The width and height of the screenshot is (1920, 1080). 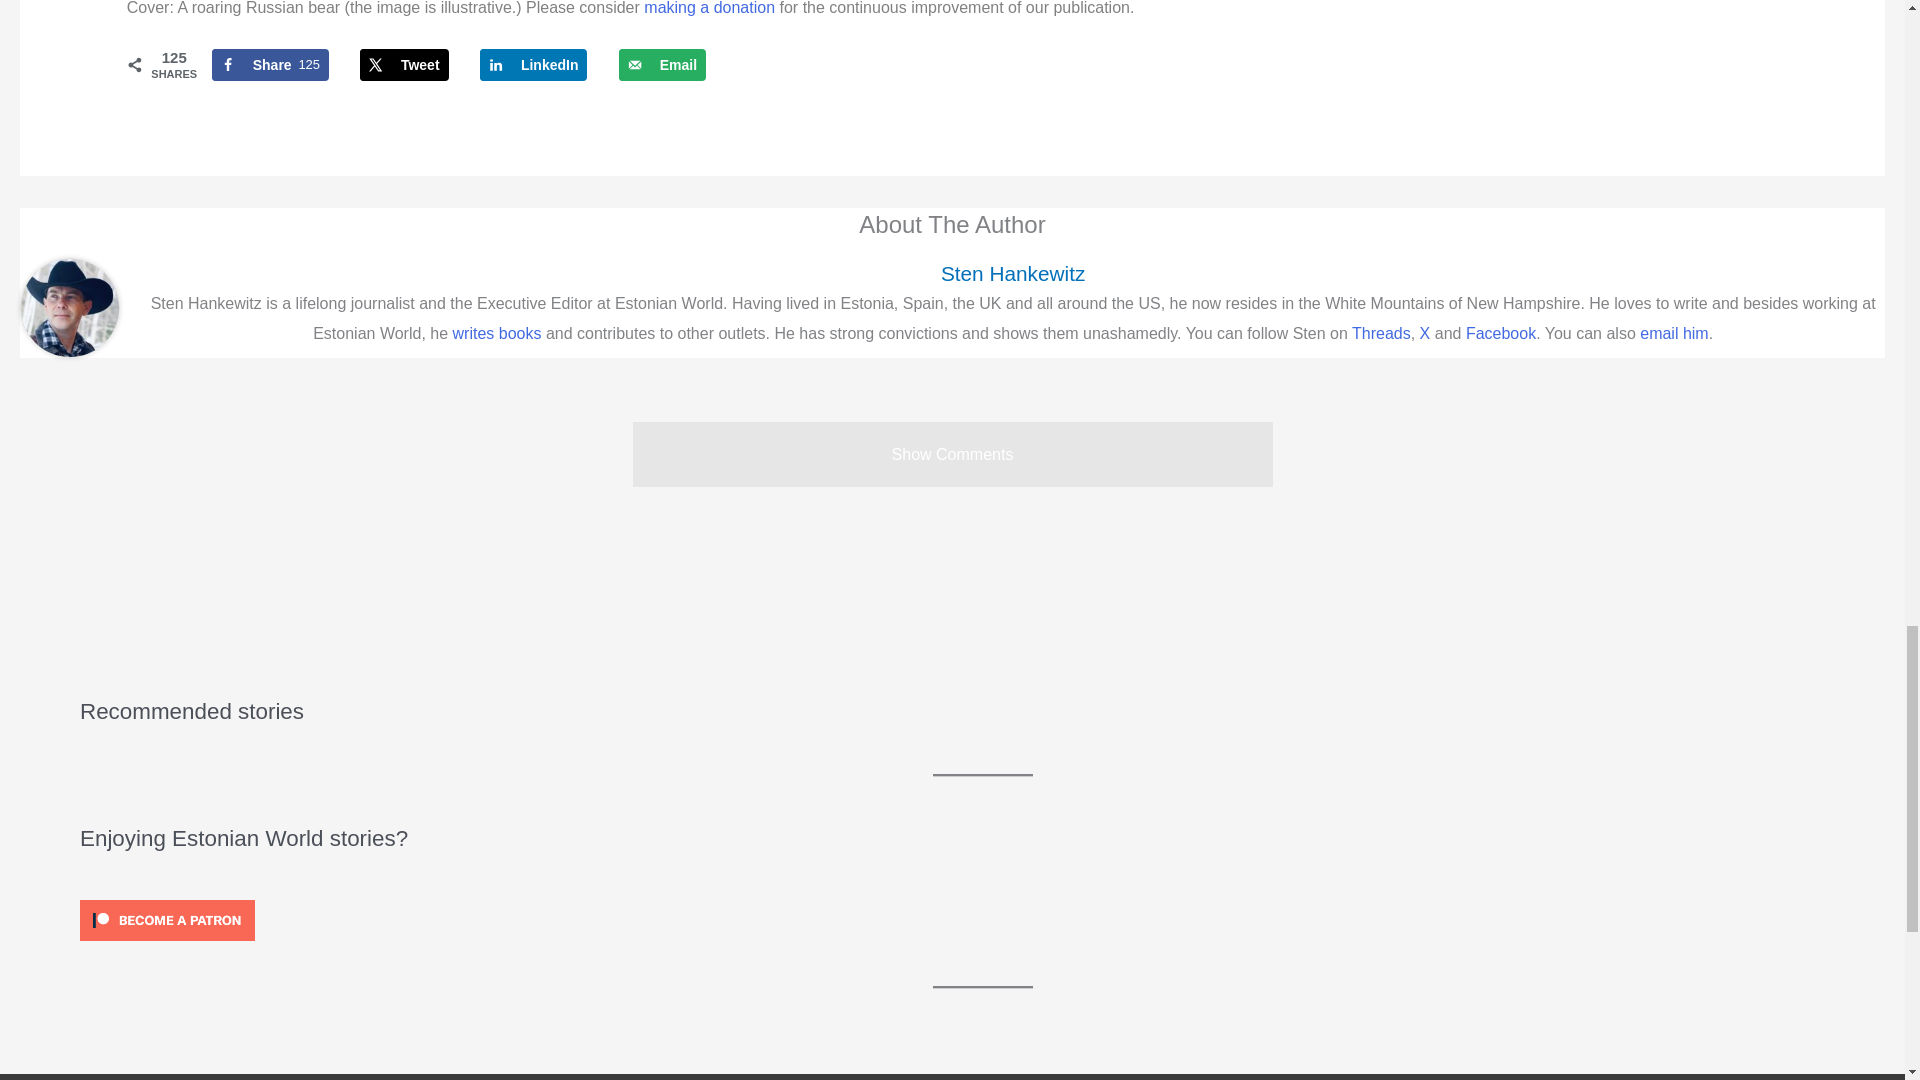 I want to click on Email, so click(x=1425, y=334).